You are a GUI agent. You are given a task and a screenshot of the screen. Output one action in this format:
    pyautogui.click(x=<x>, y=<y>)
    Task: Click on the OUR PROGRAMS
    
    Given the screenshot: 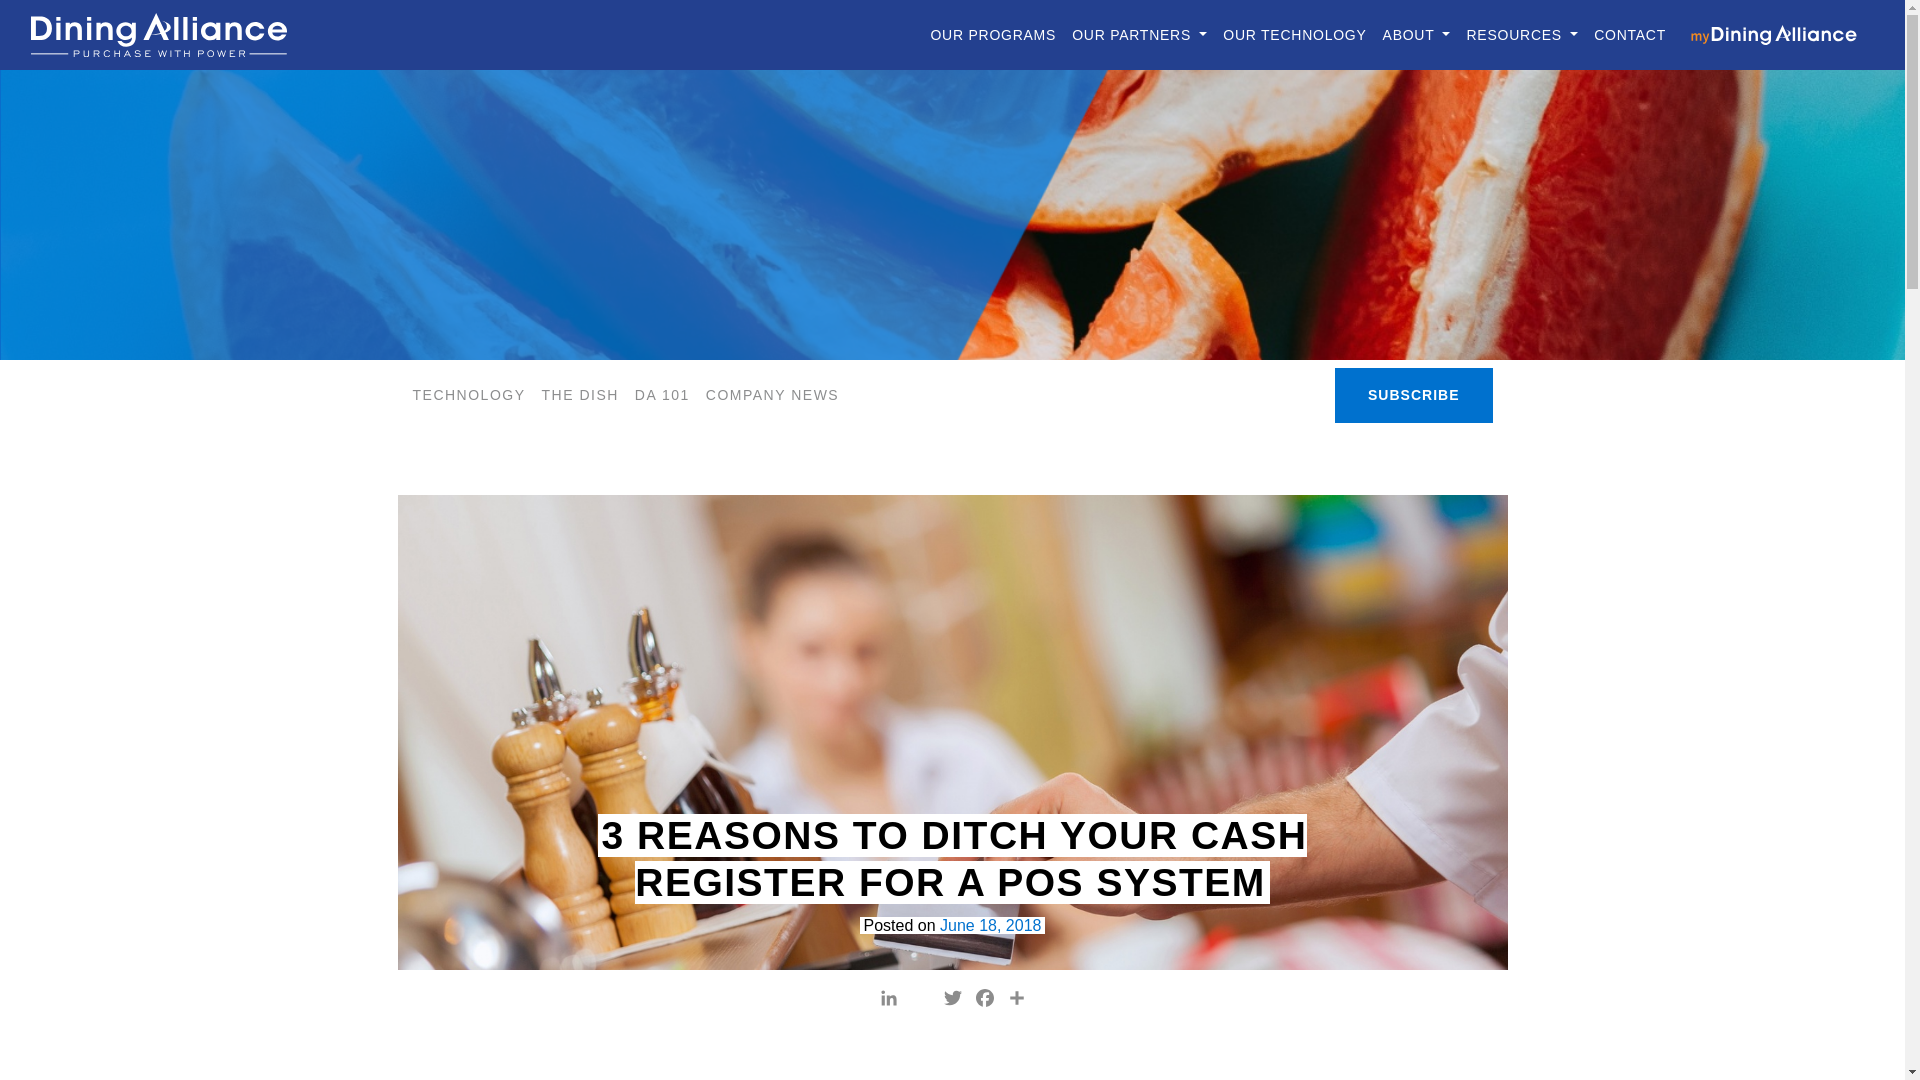 What is the action you would take?
    pyautogui.click(x=992, y=36)
    